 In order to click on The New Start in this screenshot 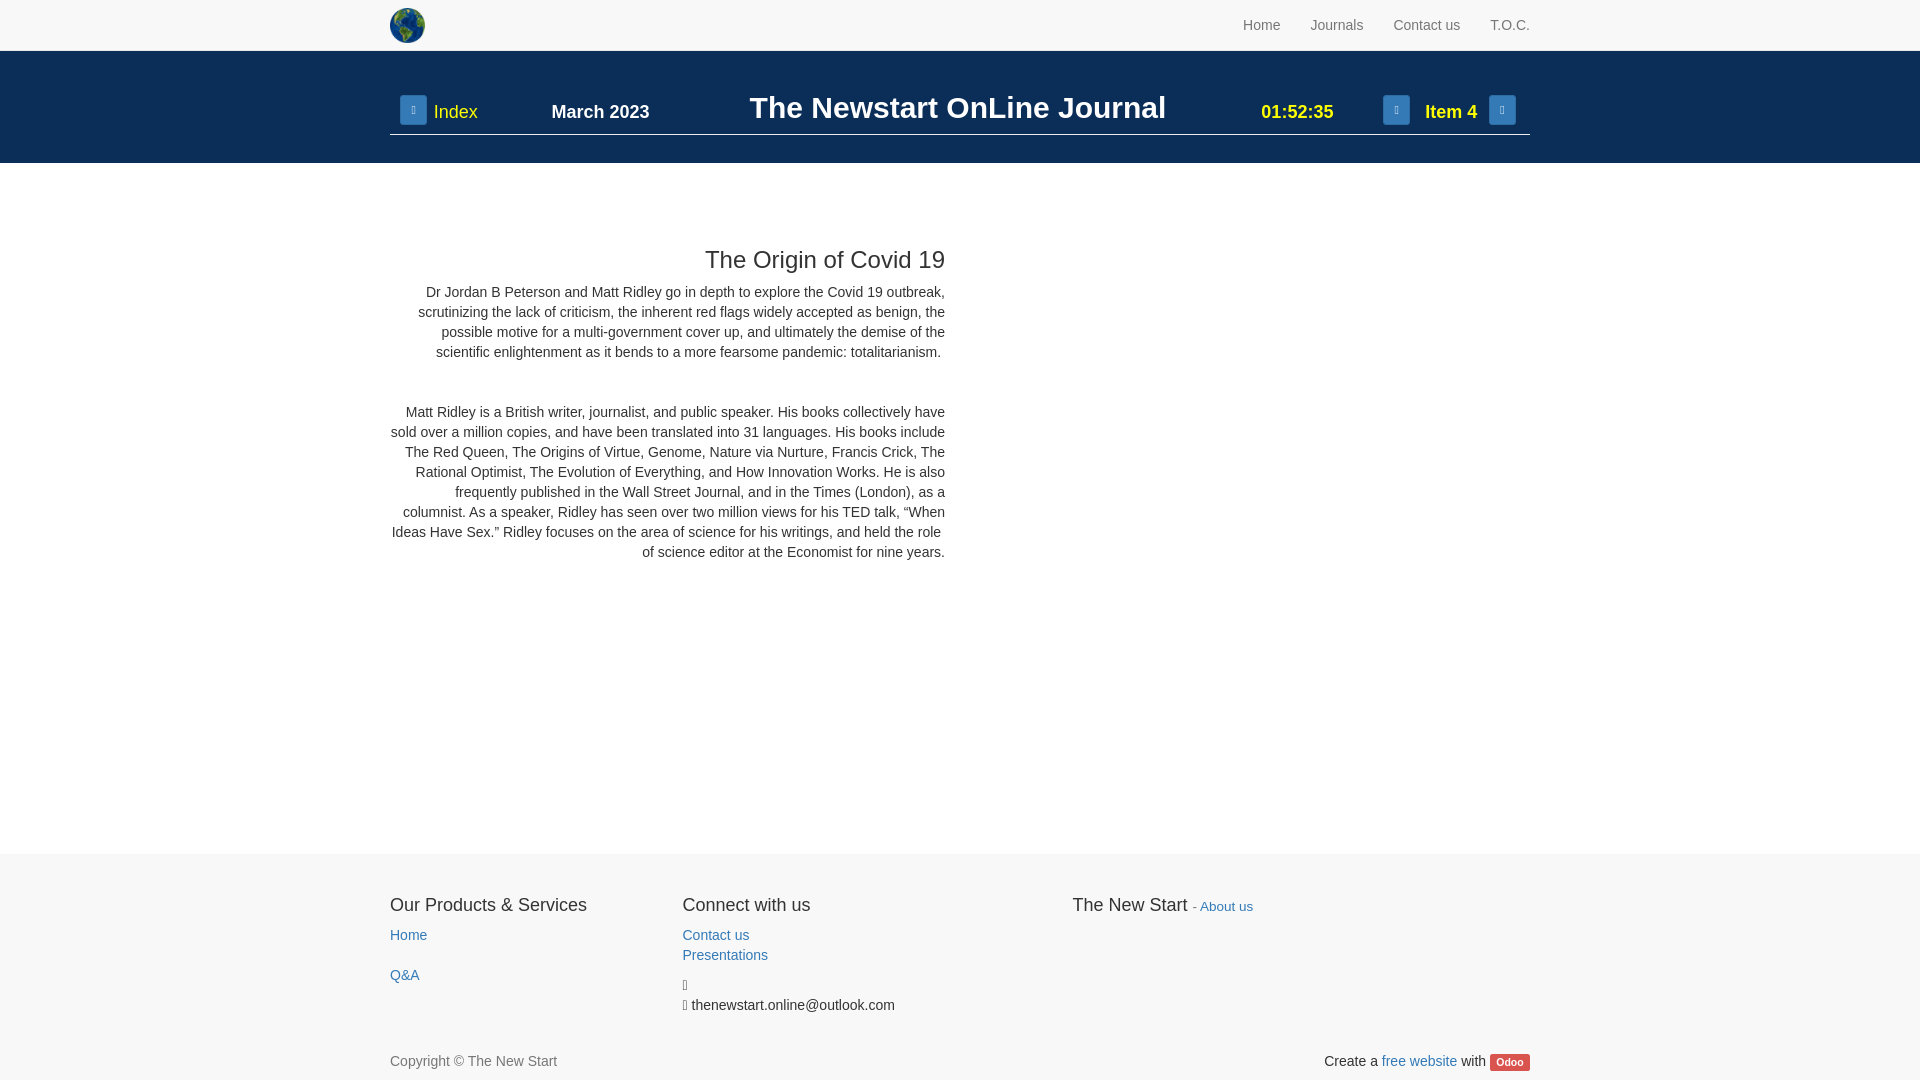, I will do `click(406, 25)`.